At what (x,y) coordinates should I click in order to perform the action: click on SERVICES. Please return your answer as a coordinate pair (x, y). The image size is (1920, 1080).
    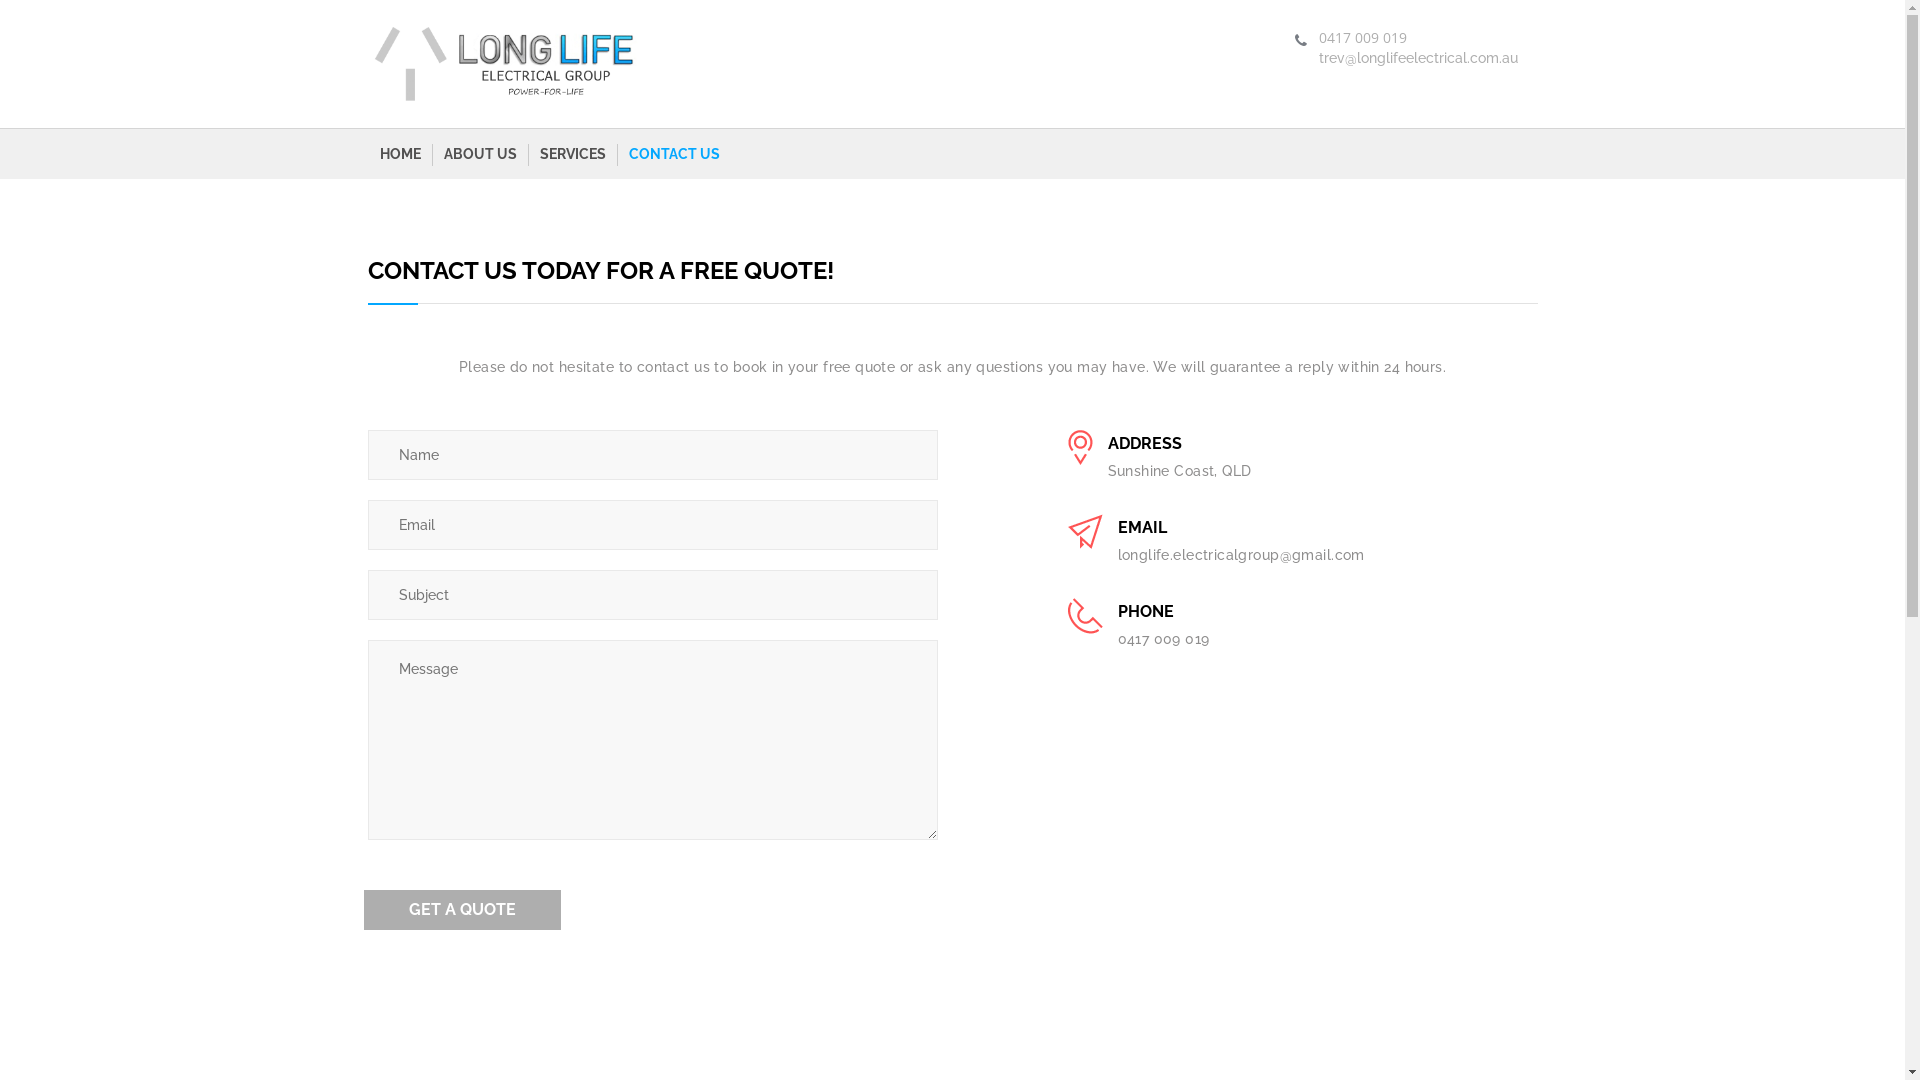
    Looking at the image, I should click on (573, 154).